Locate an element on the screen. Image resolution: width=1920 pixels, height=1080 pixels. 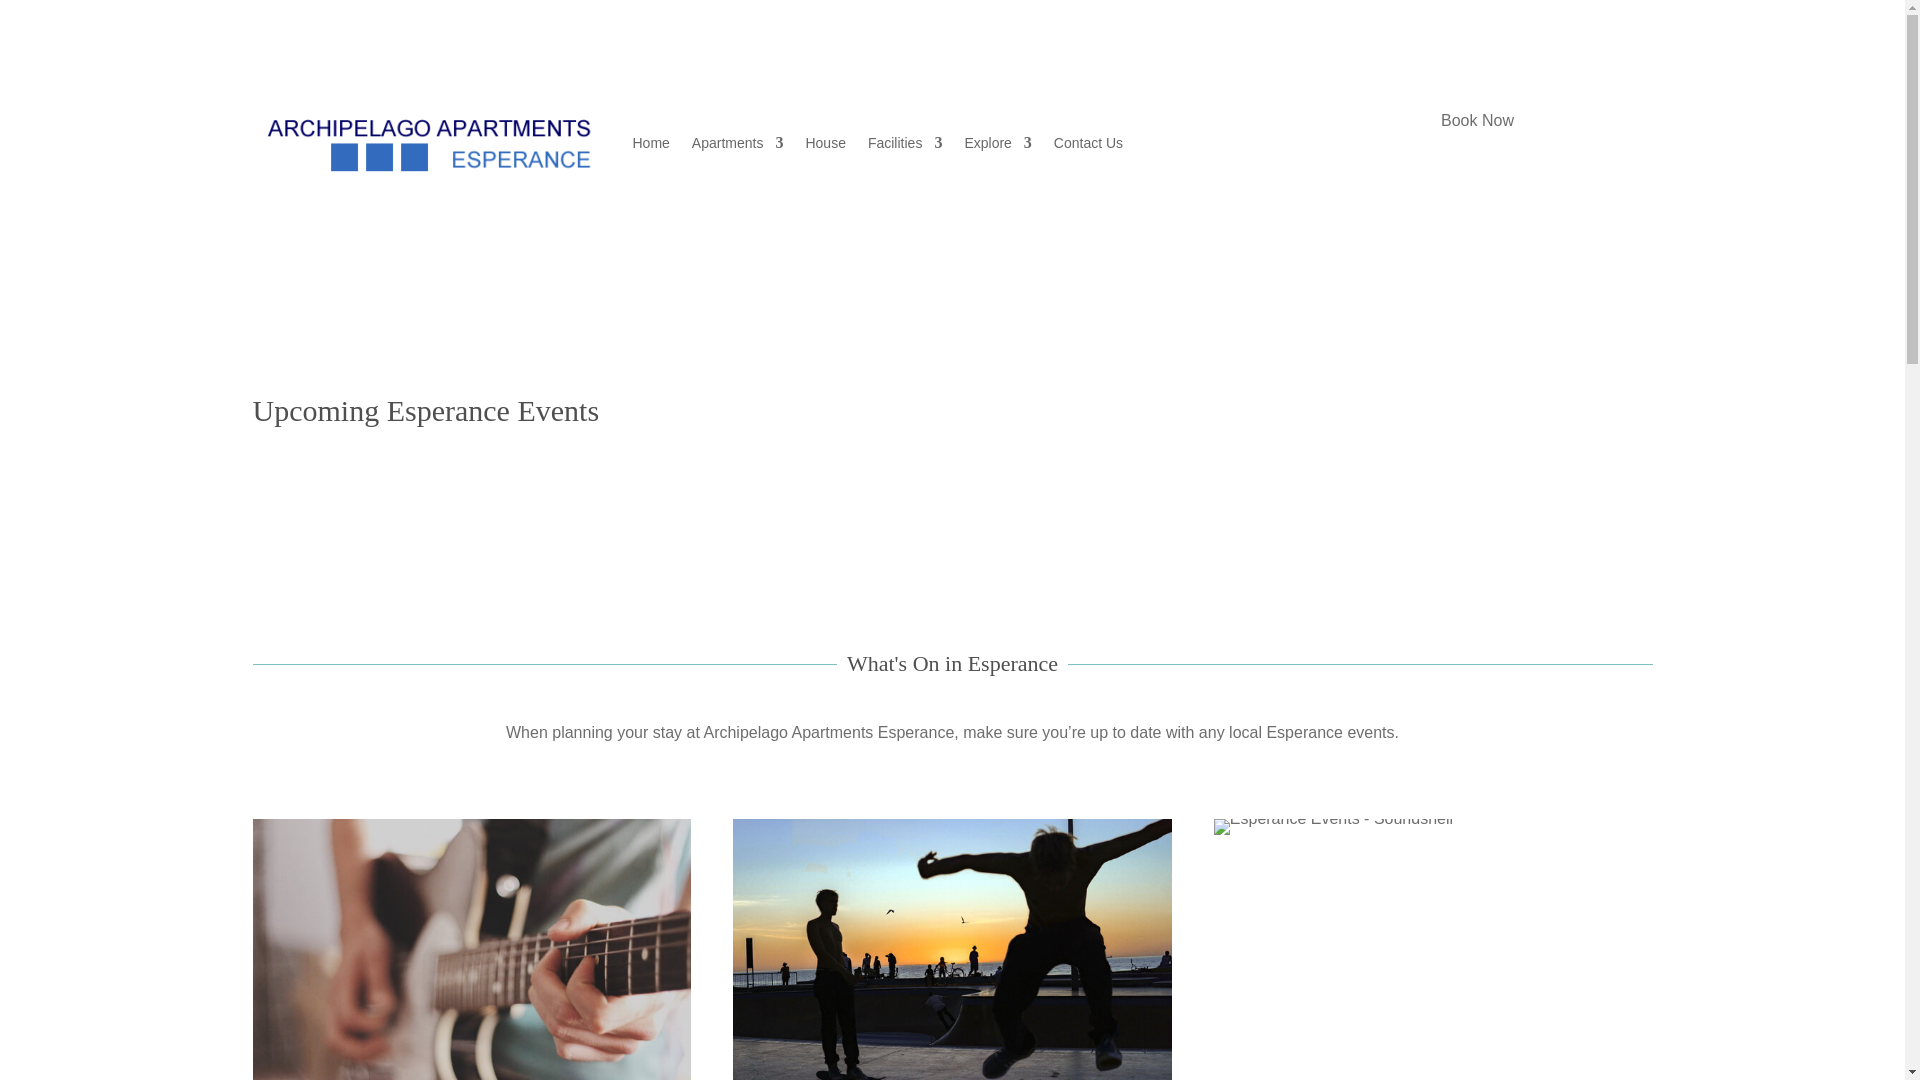
Facilities is located at coordinates (904, 142).